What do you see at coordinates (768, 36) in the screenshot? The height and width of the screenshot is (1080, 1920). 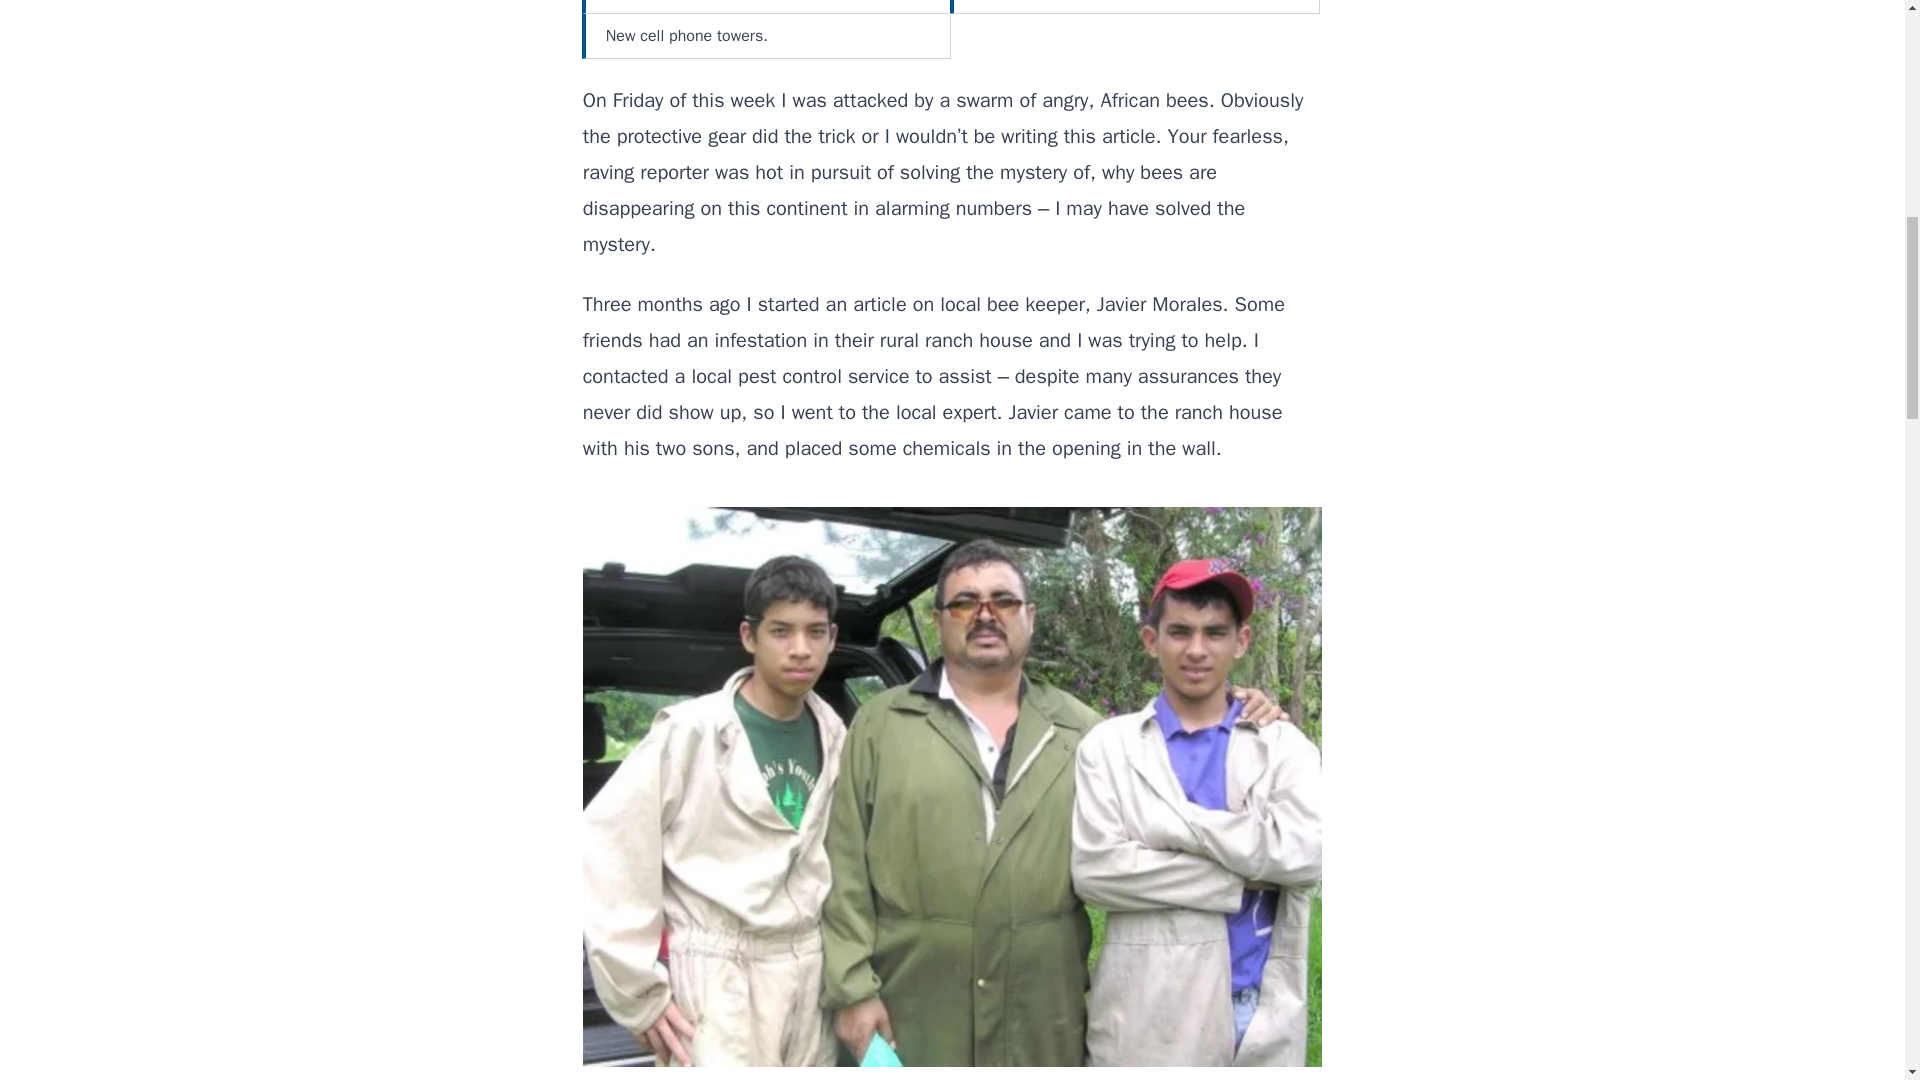 I see `New cell phone towers.` at bounding box center [768, 36].